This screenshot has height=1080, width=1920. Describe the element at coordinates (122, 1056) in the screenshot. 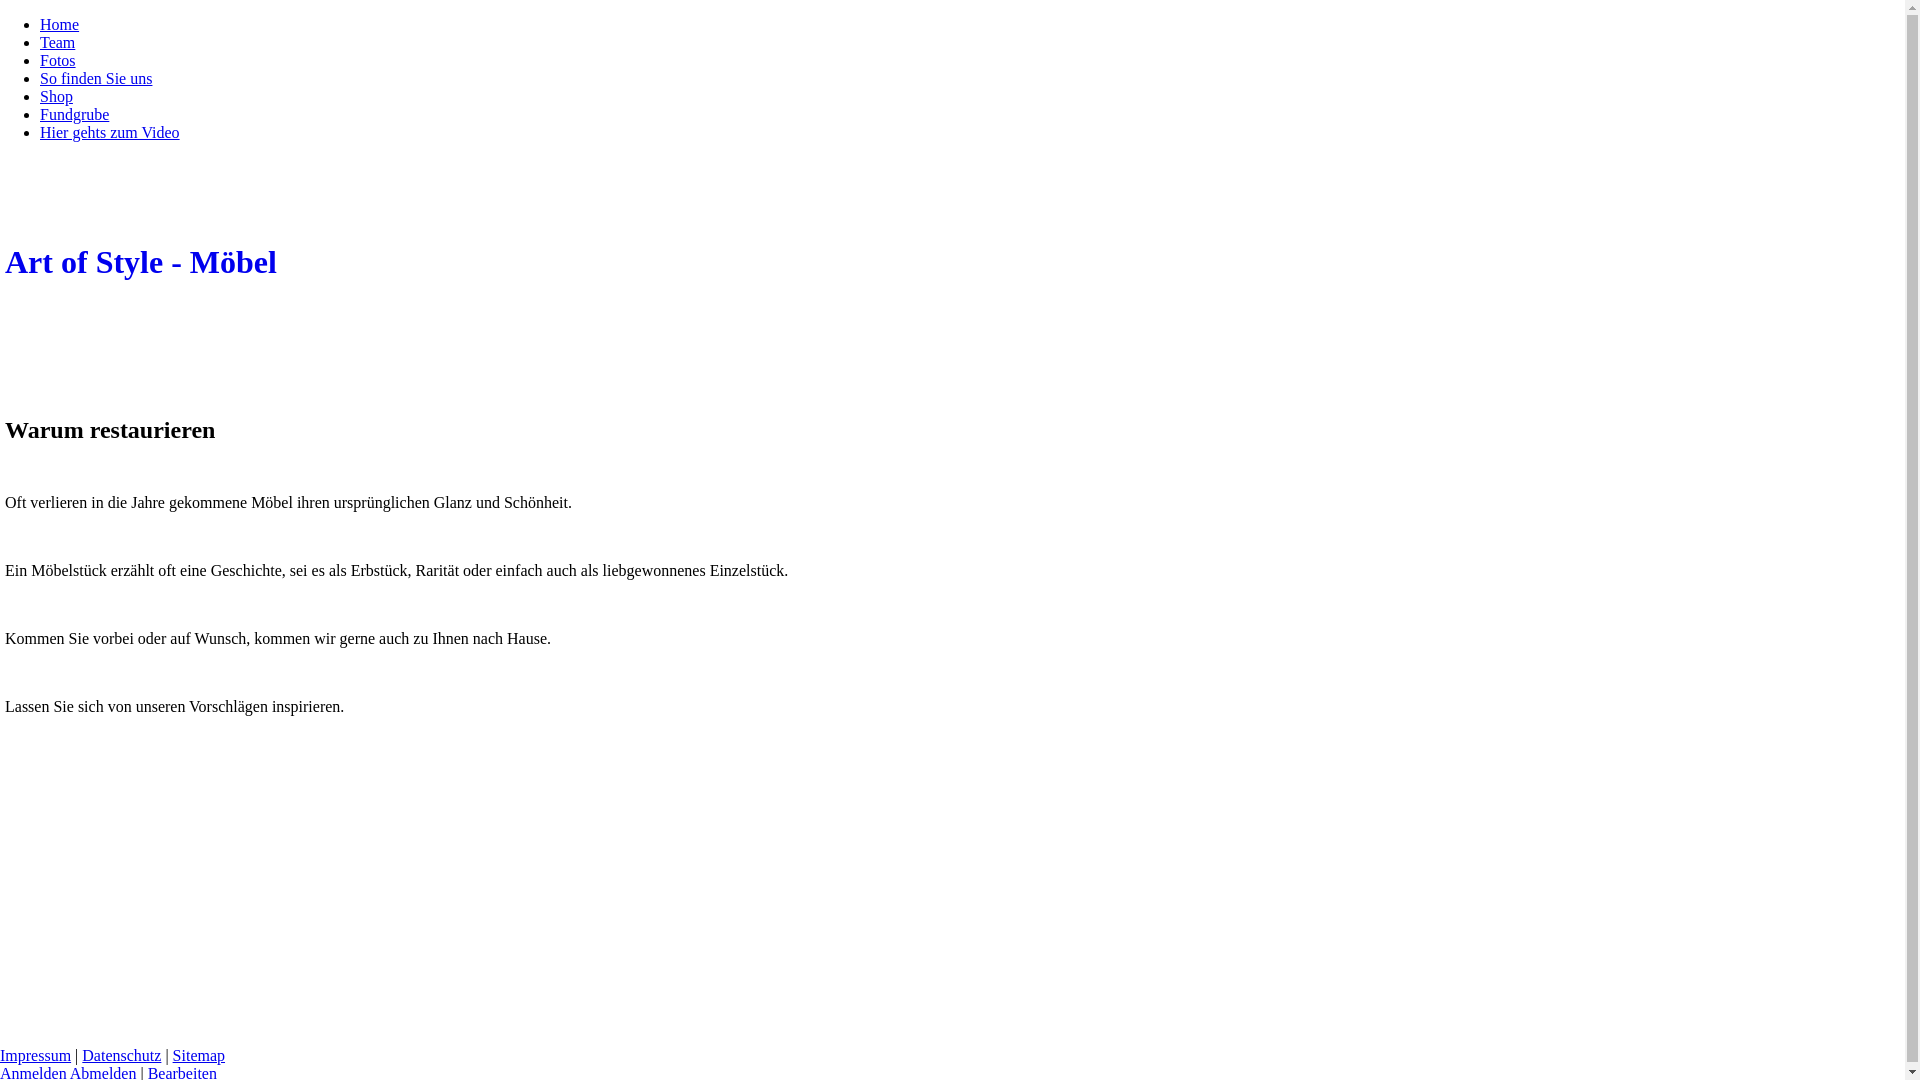

I see `Datenschutz` at that location.